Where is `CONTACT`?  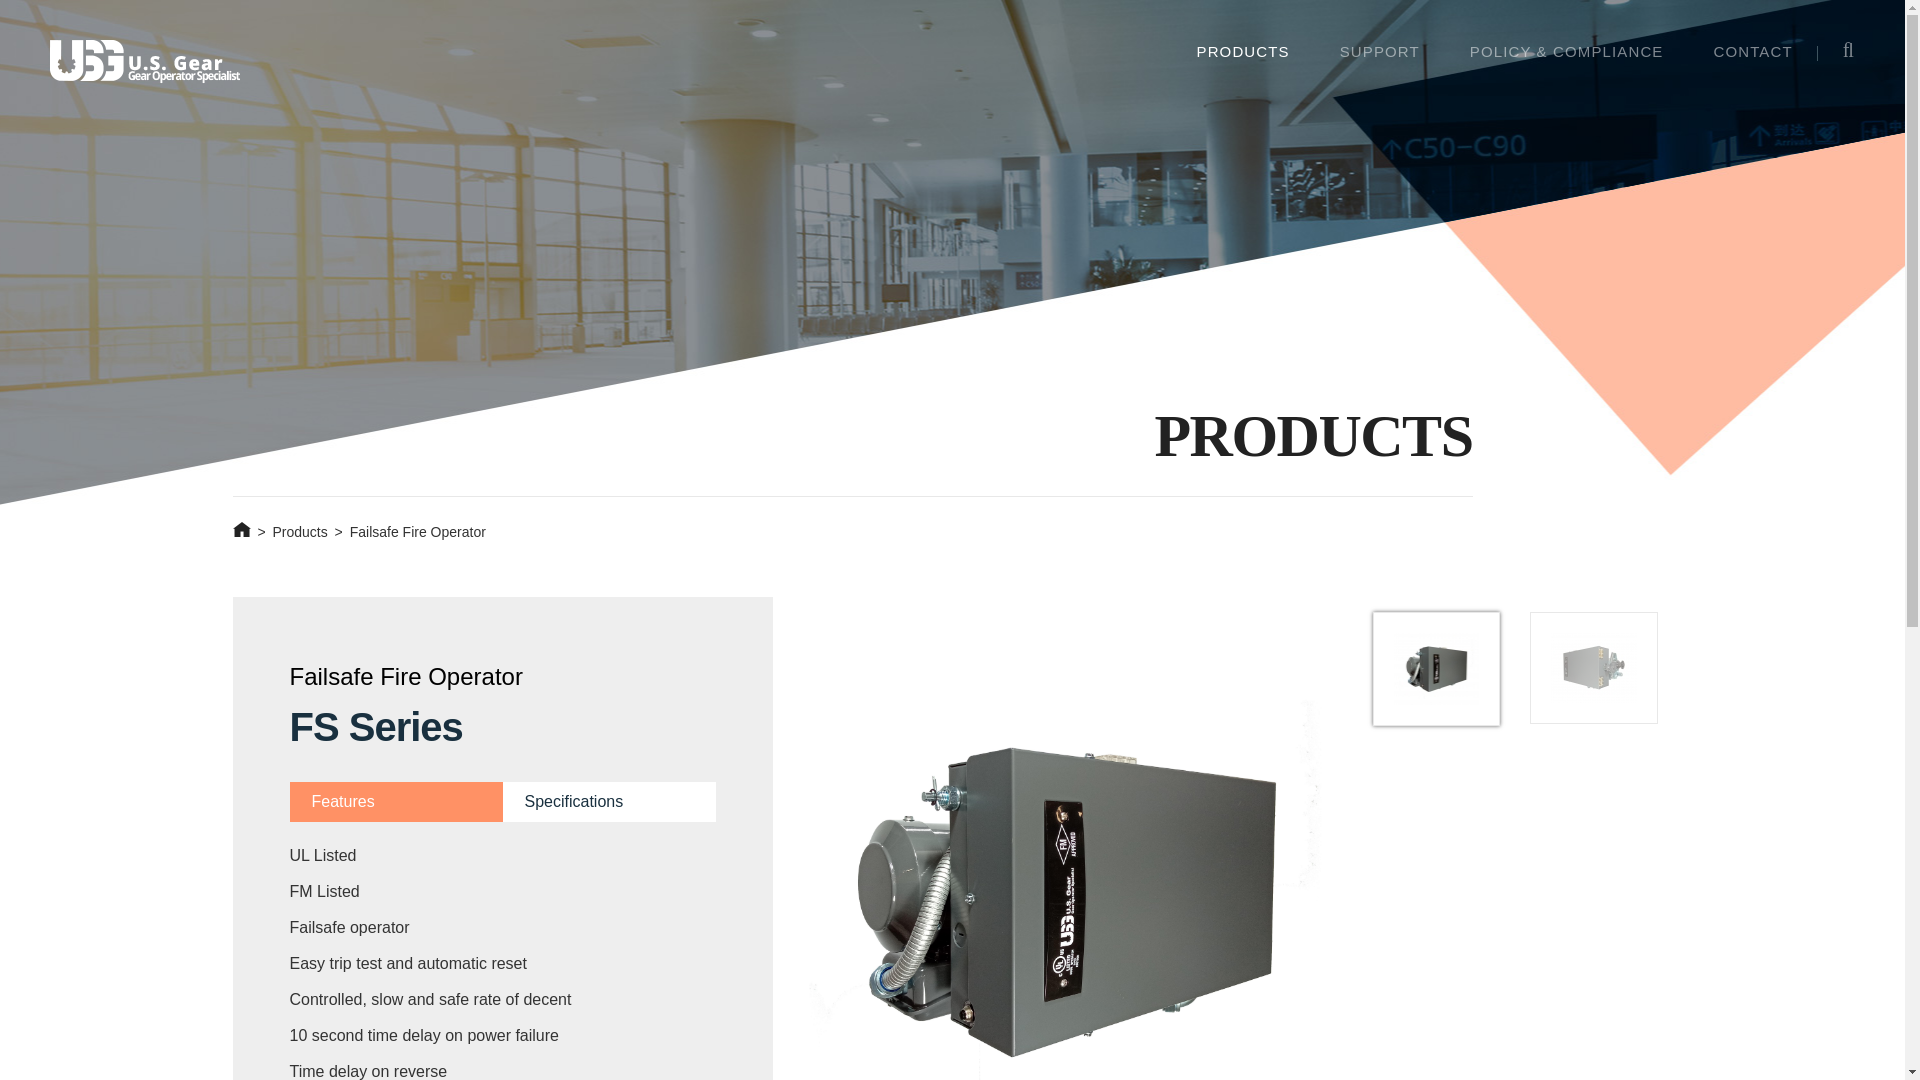 CONTACT is located at coordinates (1752, 52).